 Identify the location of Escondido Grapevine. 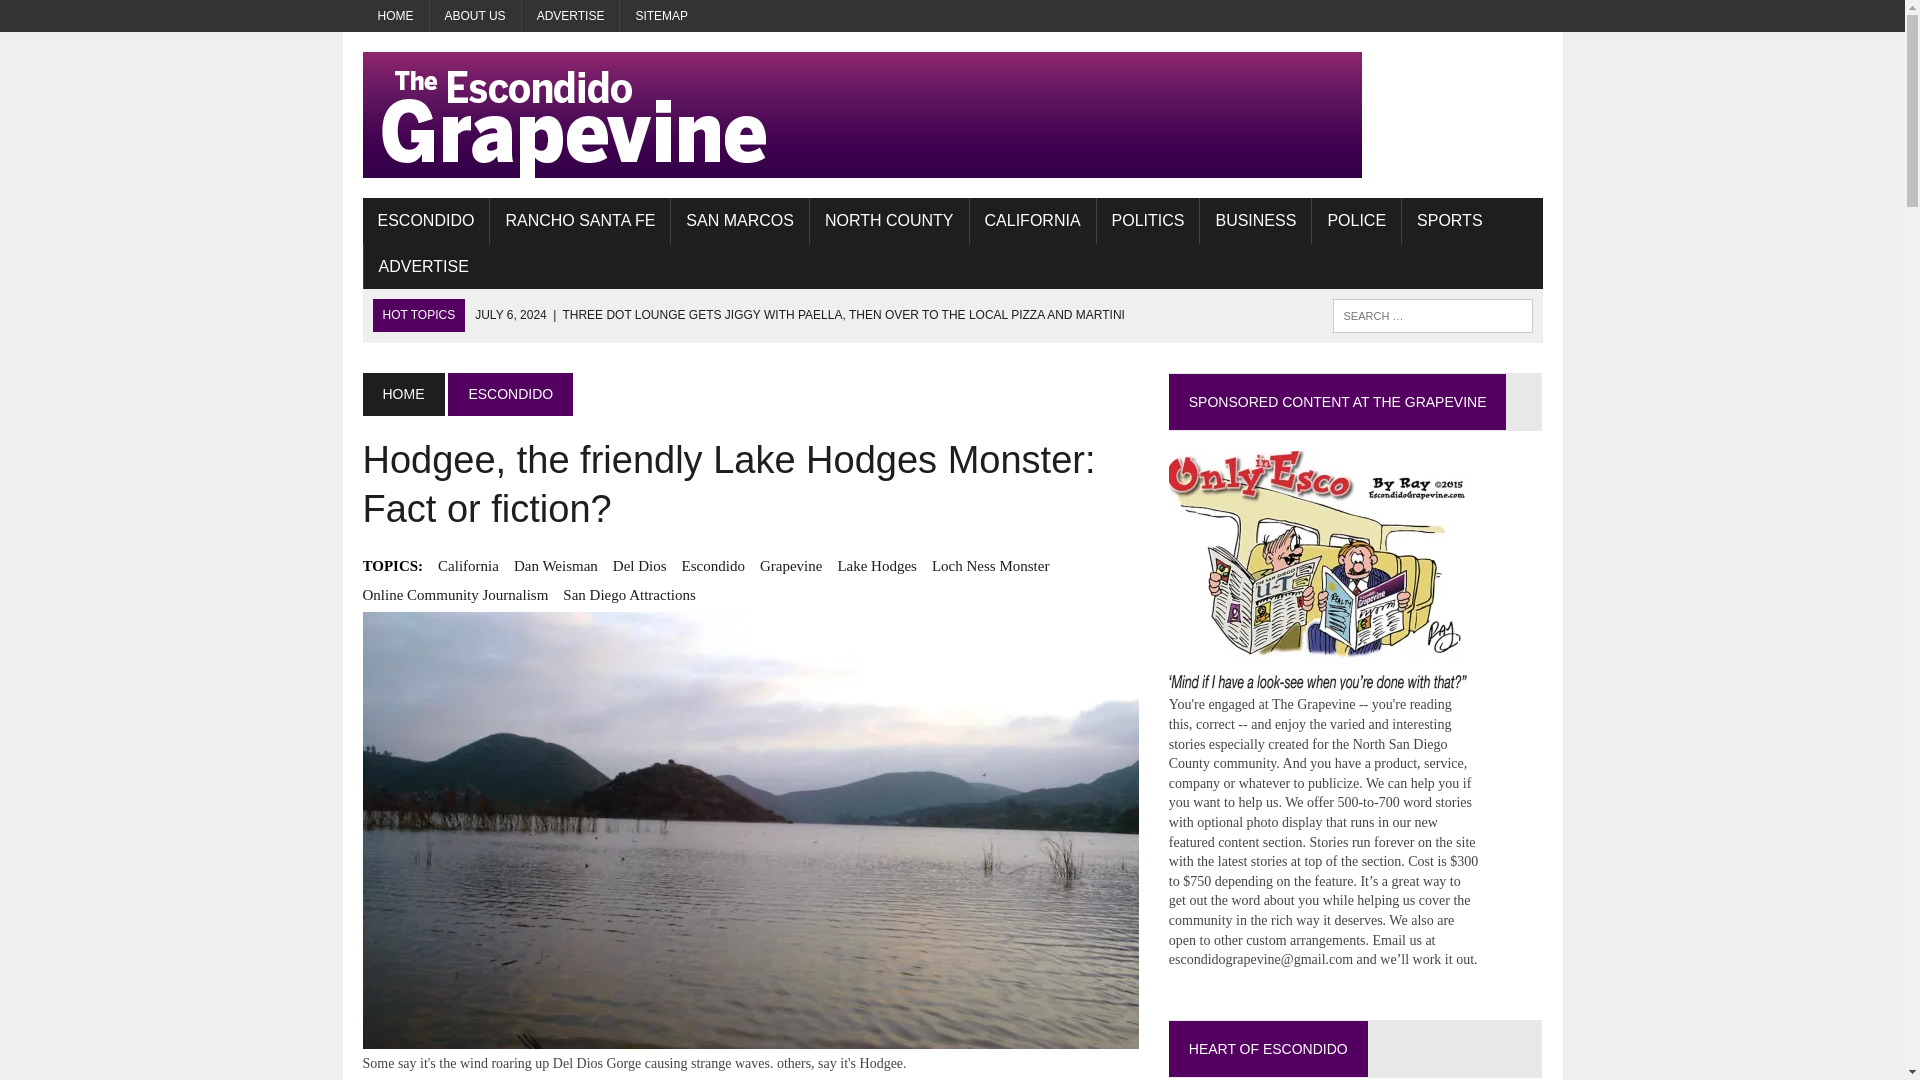
(952, 114).